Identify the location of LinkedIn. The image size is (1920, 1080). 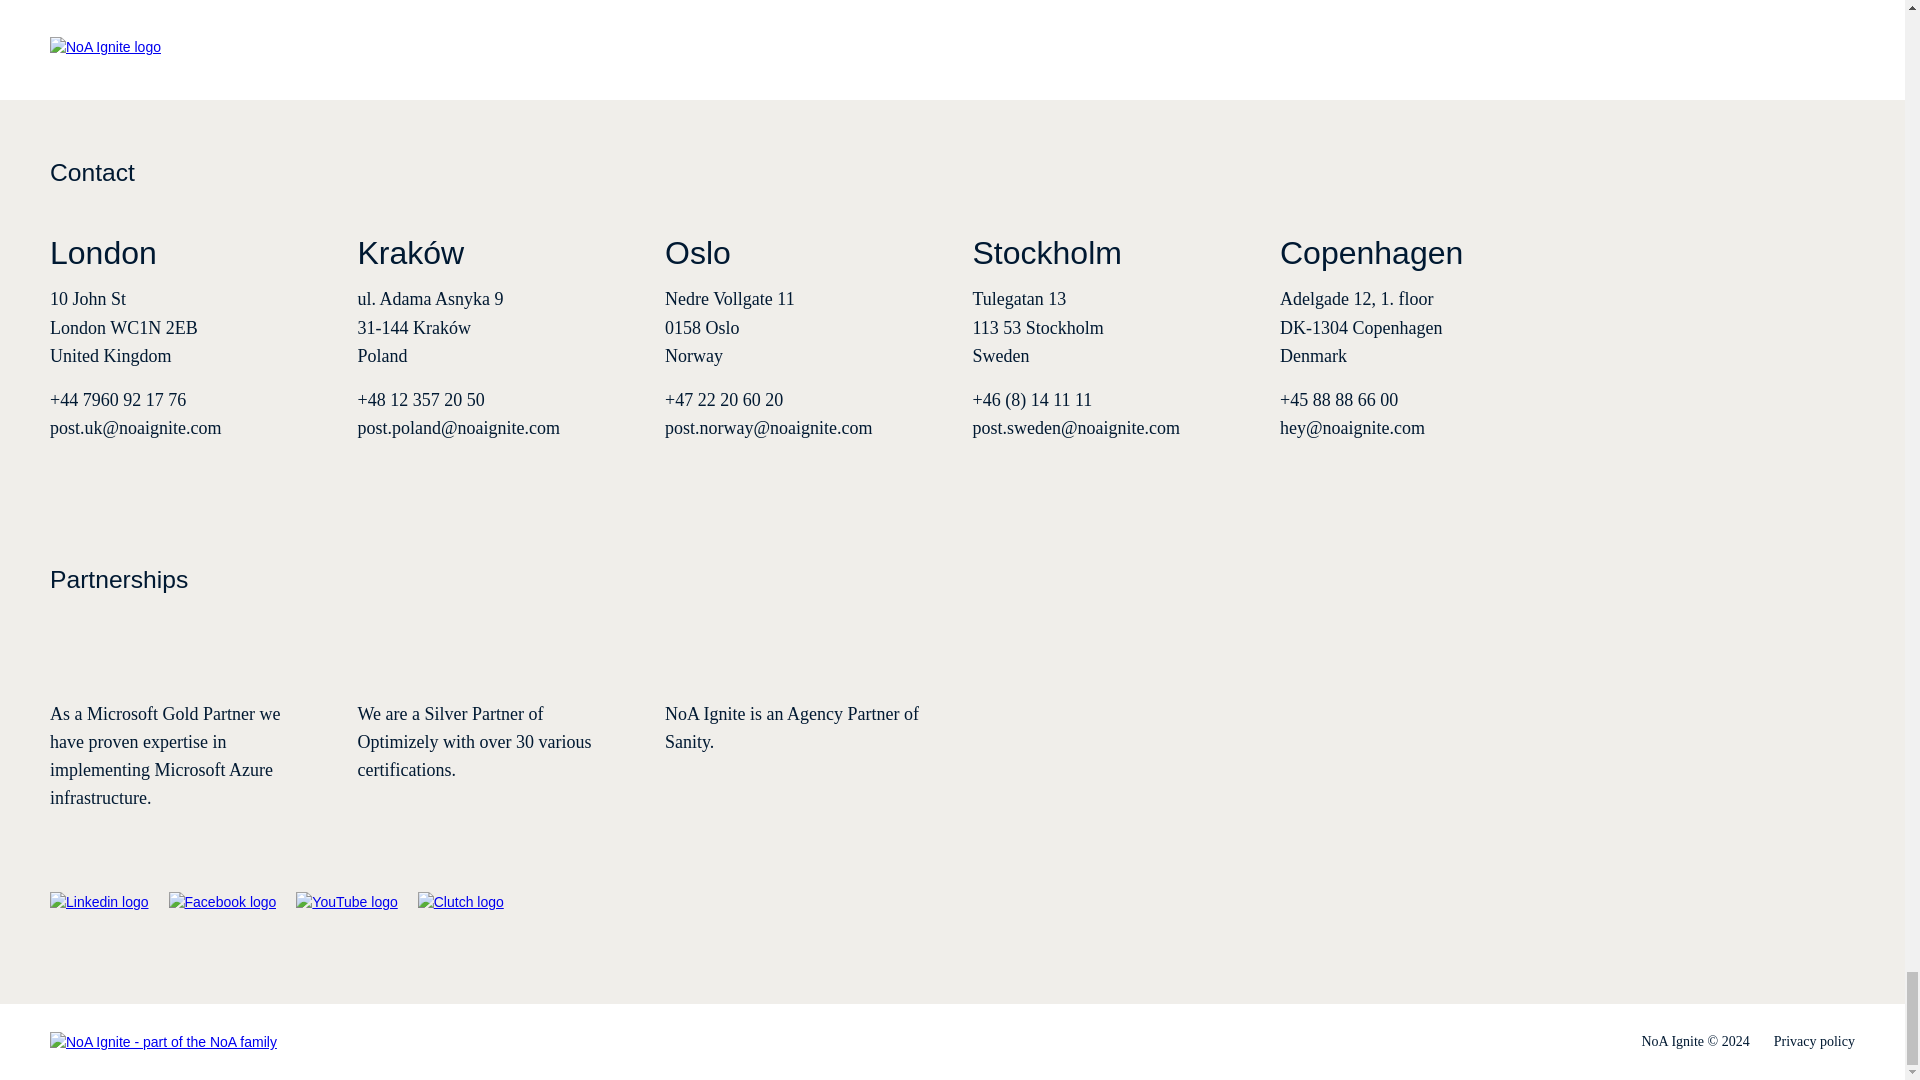
(99, 902).